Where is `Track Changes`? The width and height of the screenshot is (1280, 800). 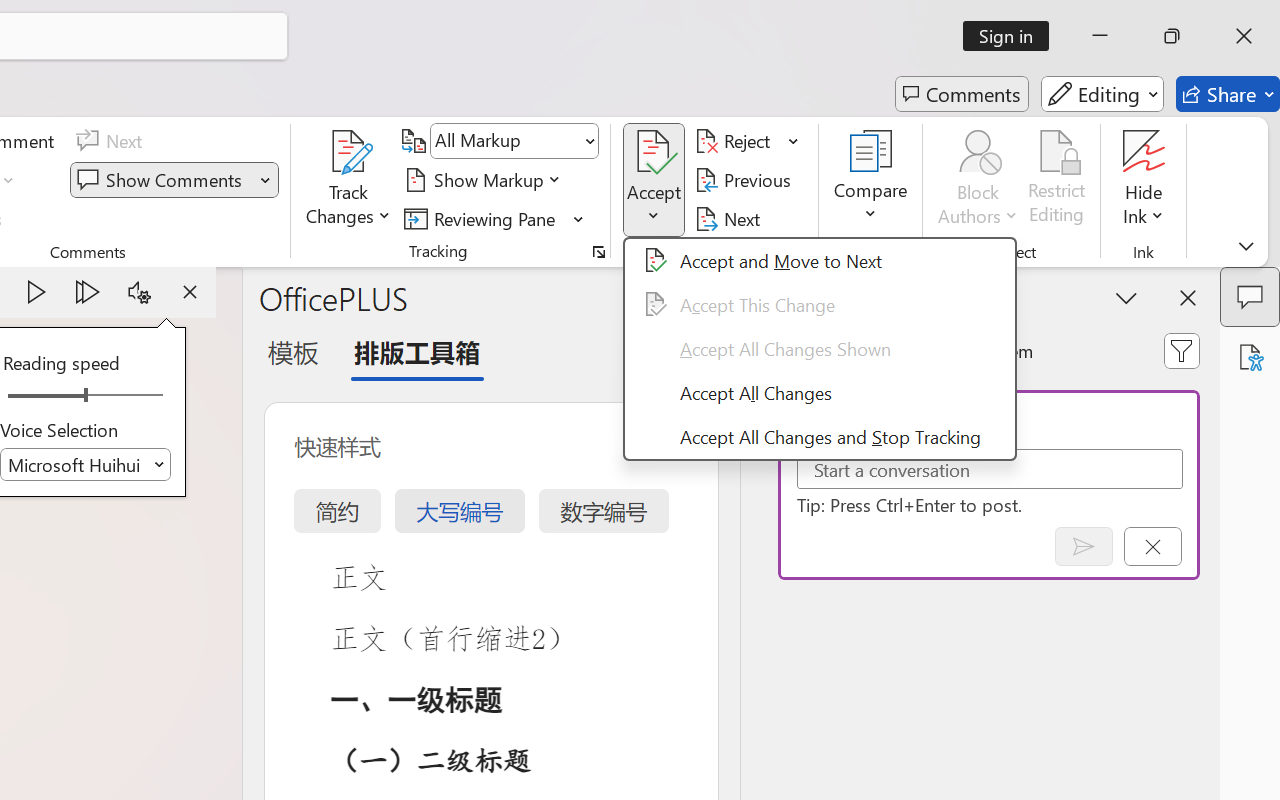 Track Changes is located at coordinates (349, 180).